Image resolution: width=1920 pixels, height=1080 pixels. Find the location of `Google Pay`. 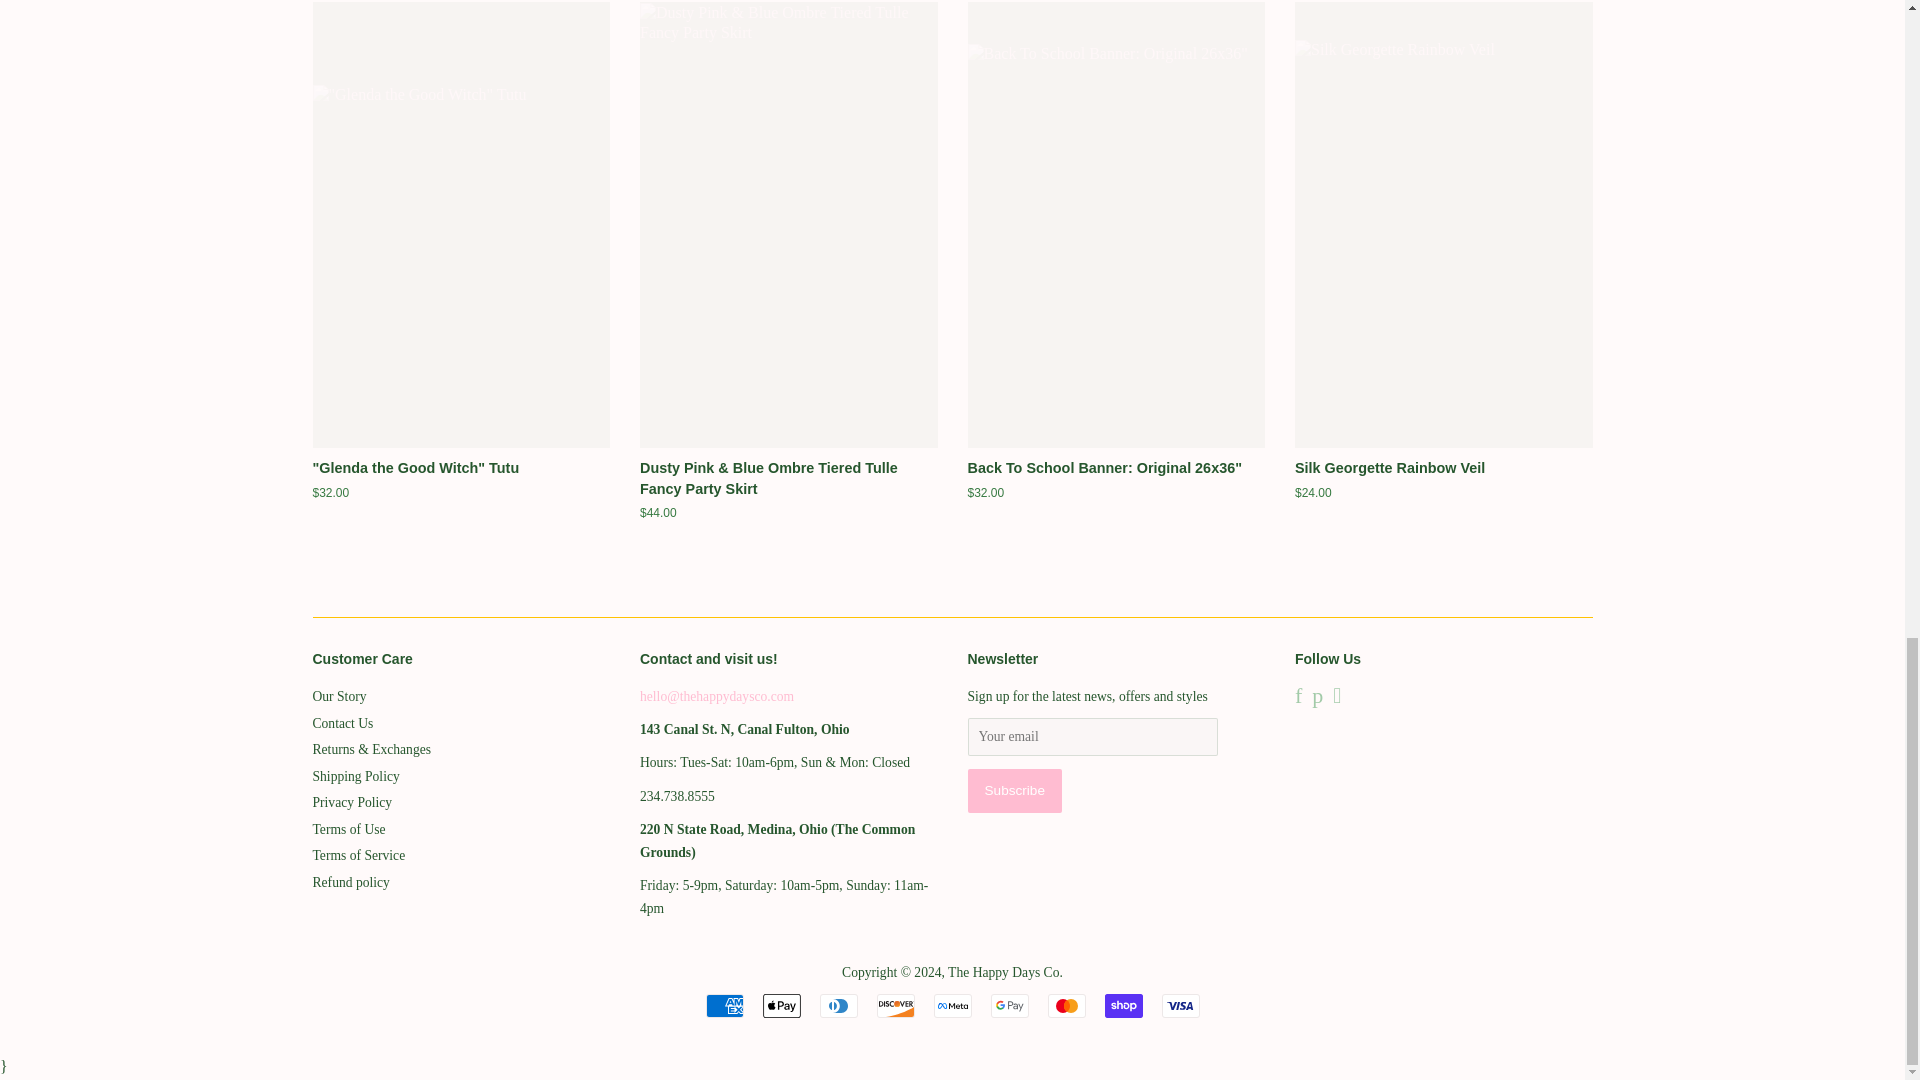

Google Pay is located at coordinates (1008, 1006).